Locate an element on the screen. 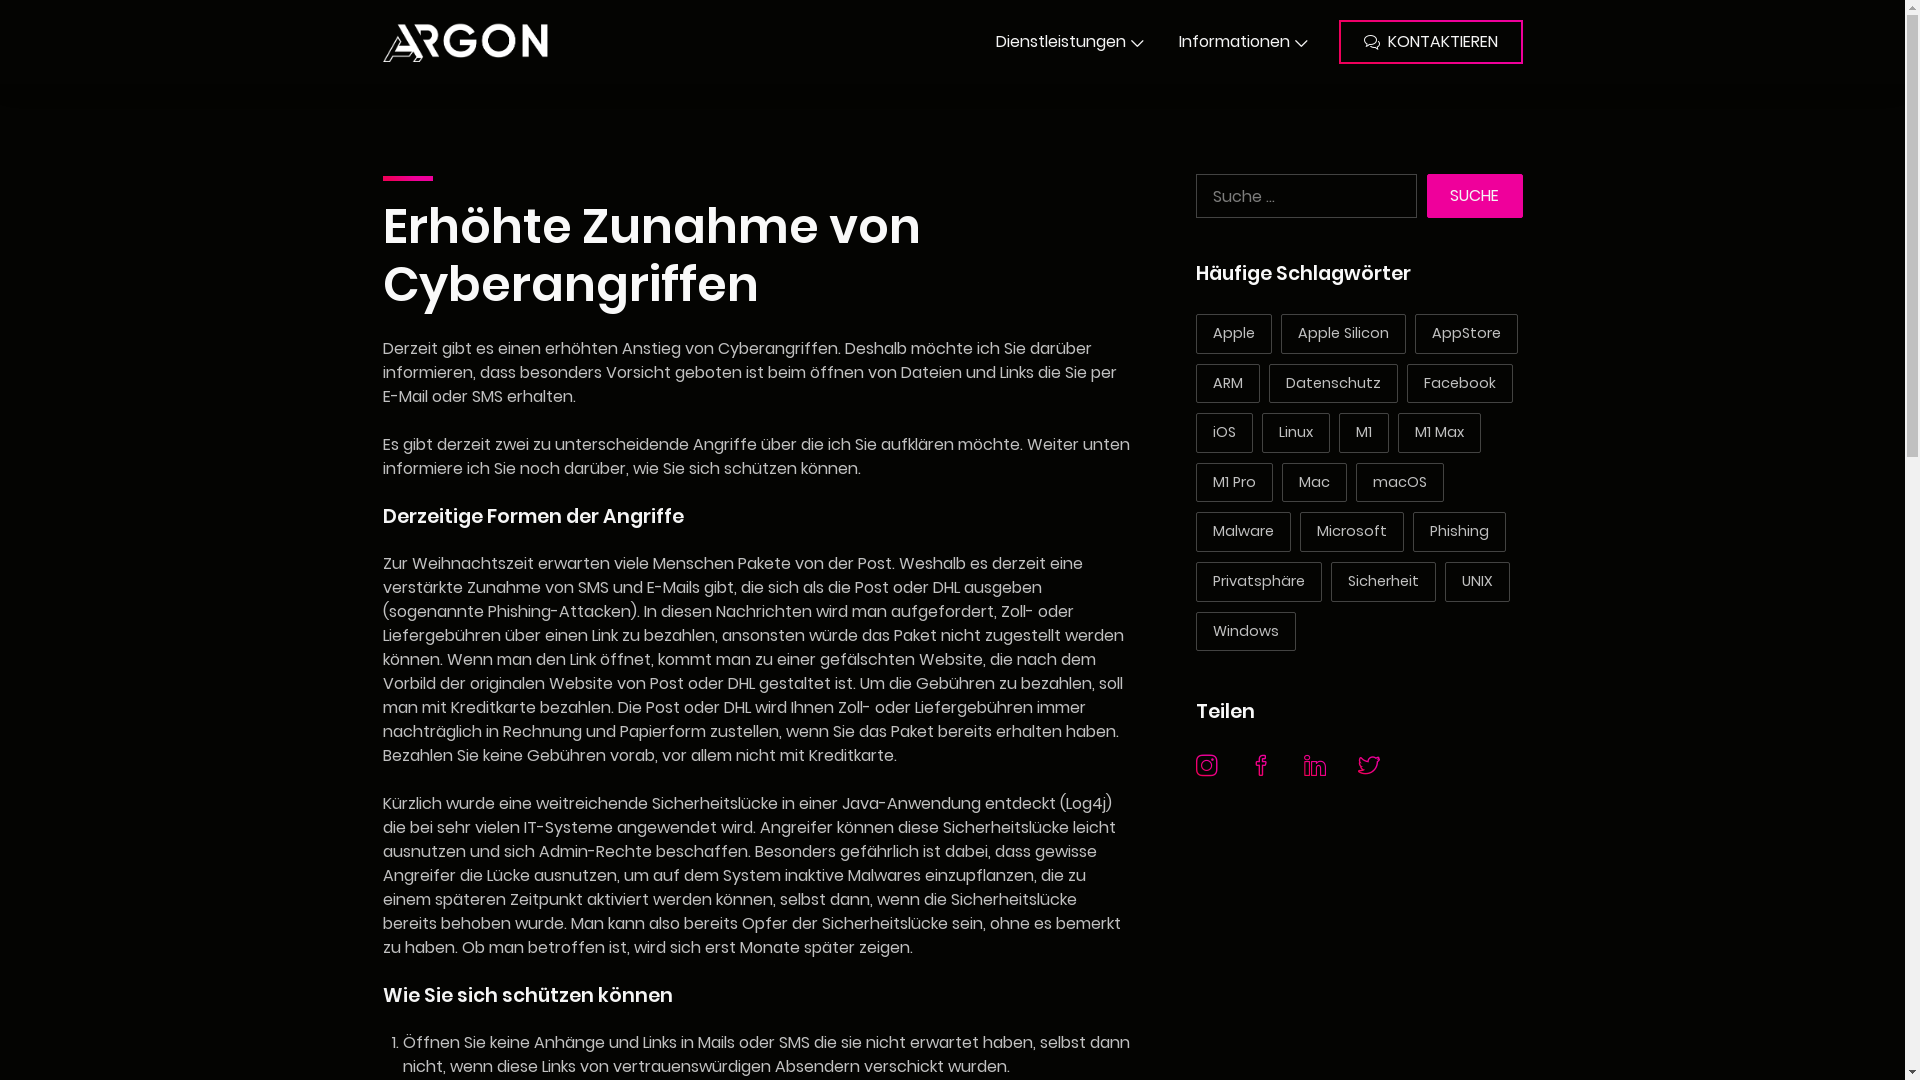 Image resolution: width=1920 pixels, height=1080 pixels. Mac is located at coordinates (1314, 483).